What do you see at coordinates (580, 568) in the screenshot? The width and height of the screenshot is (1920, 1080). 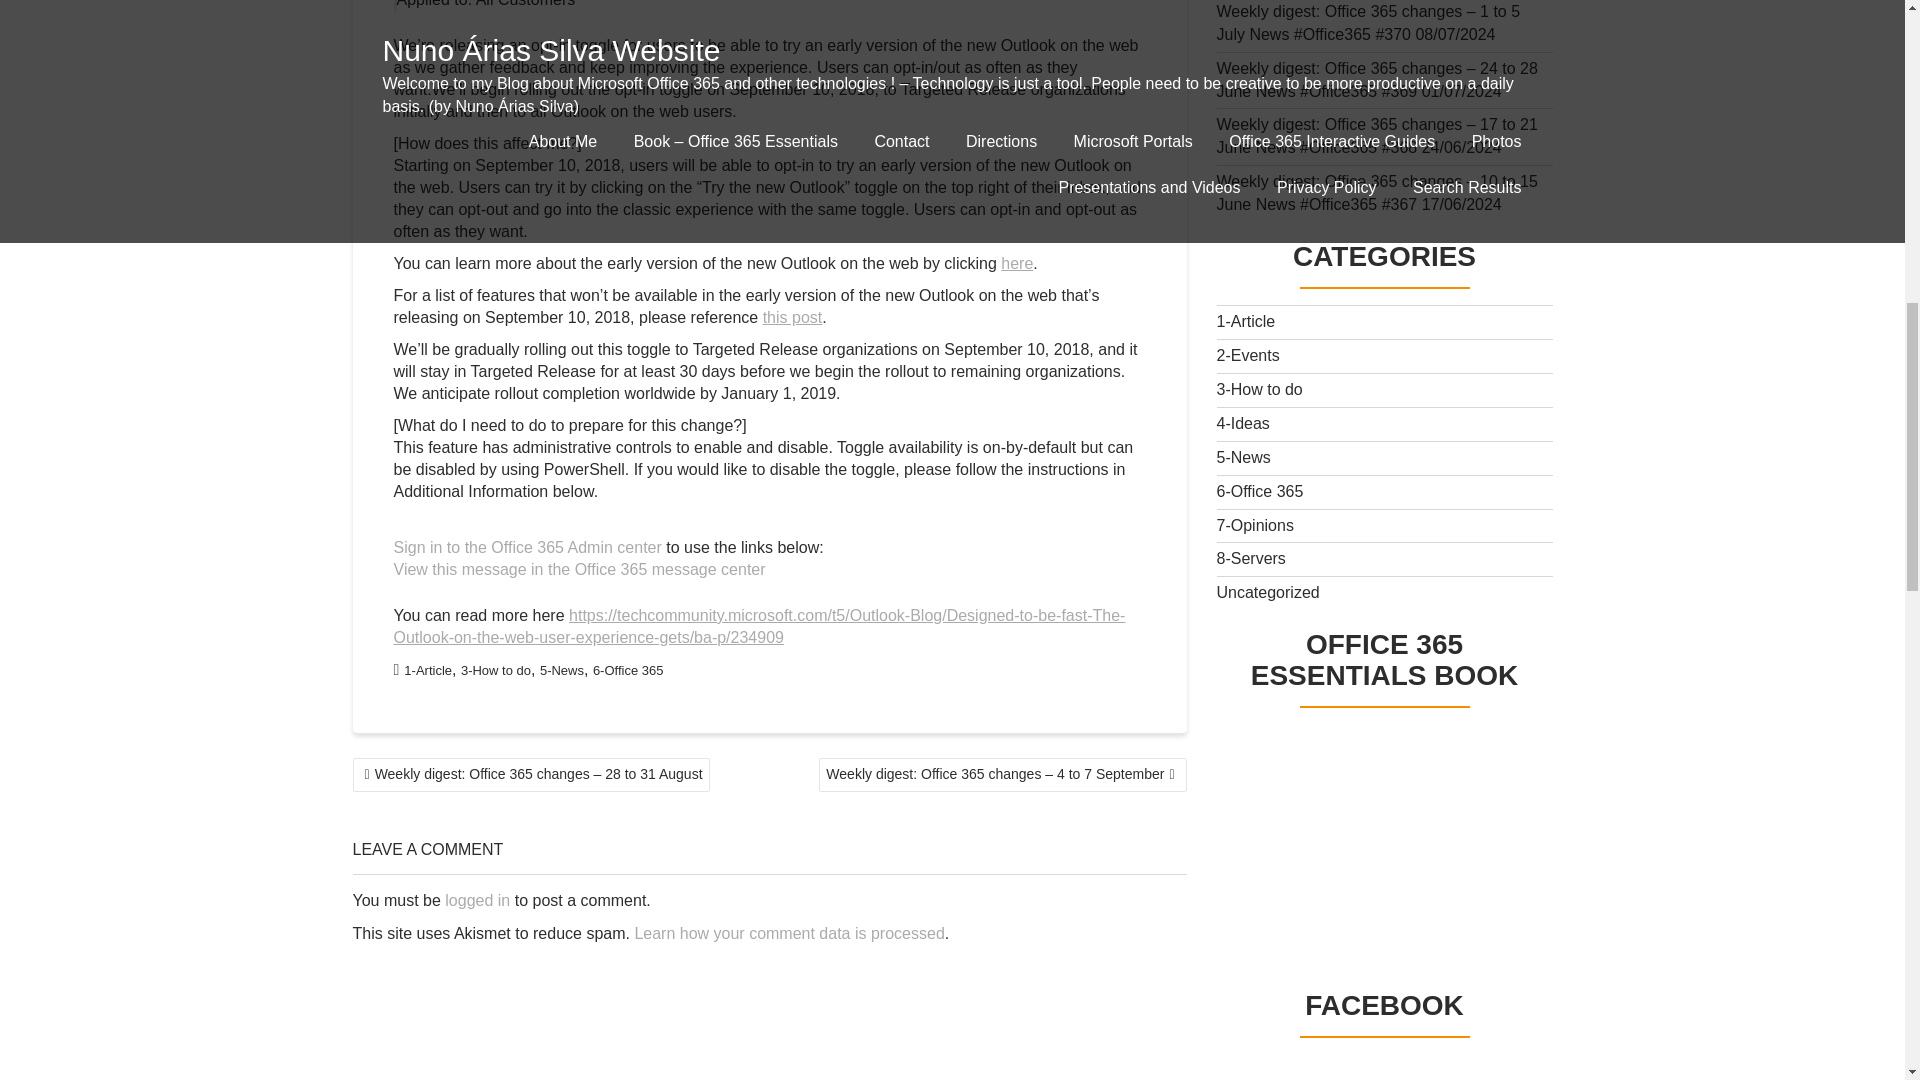 I see `View this message in the Office 365 message center` at bounding box center [580, 568].